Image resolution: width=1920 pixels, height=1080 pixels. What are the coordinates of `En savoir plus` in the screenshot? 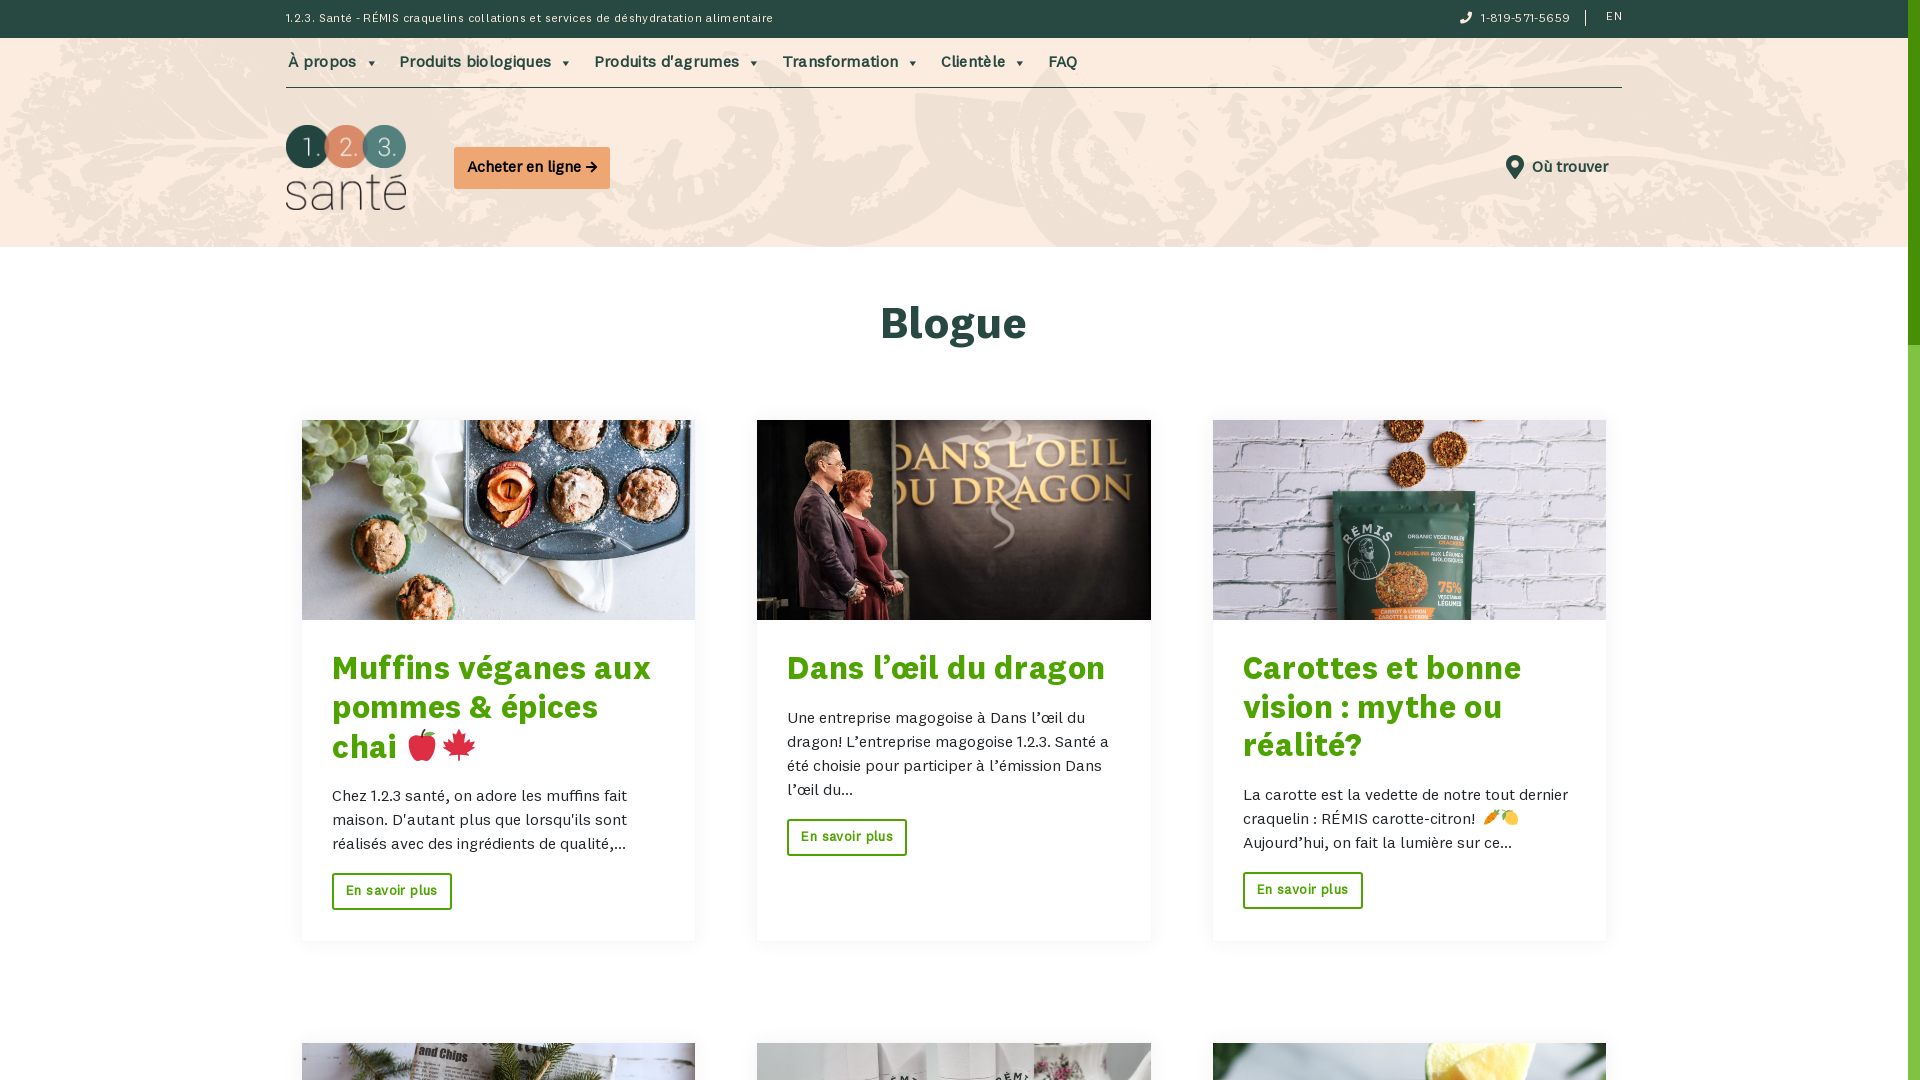 It's located at (1303, 890).